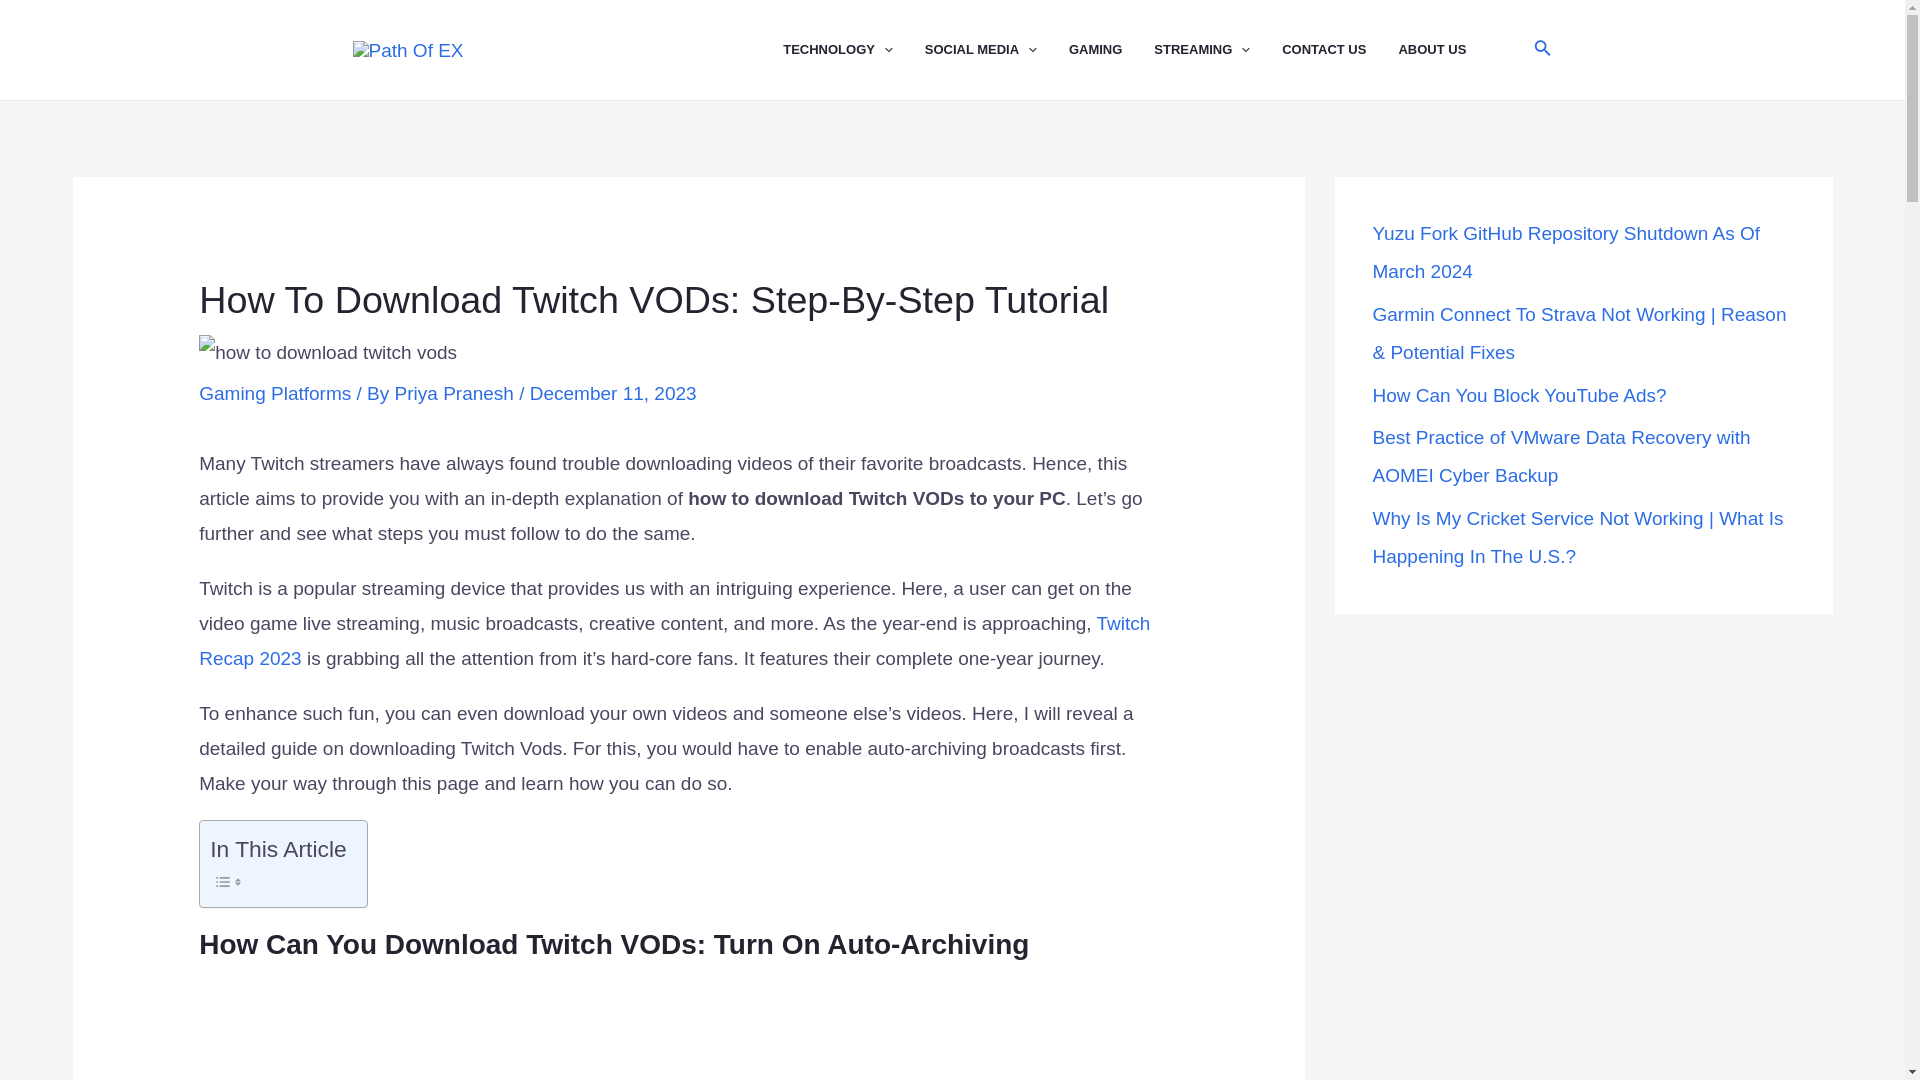 The height and width of the screenshot is (1080, 1920). I want to click on ABOUT US, so click(1447, 50).